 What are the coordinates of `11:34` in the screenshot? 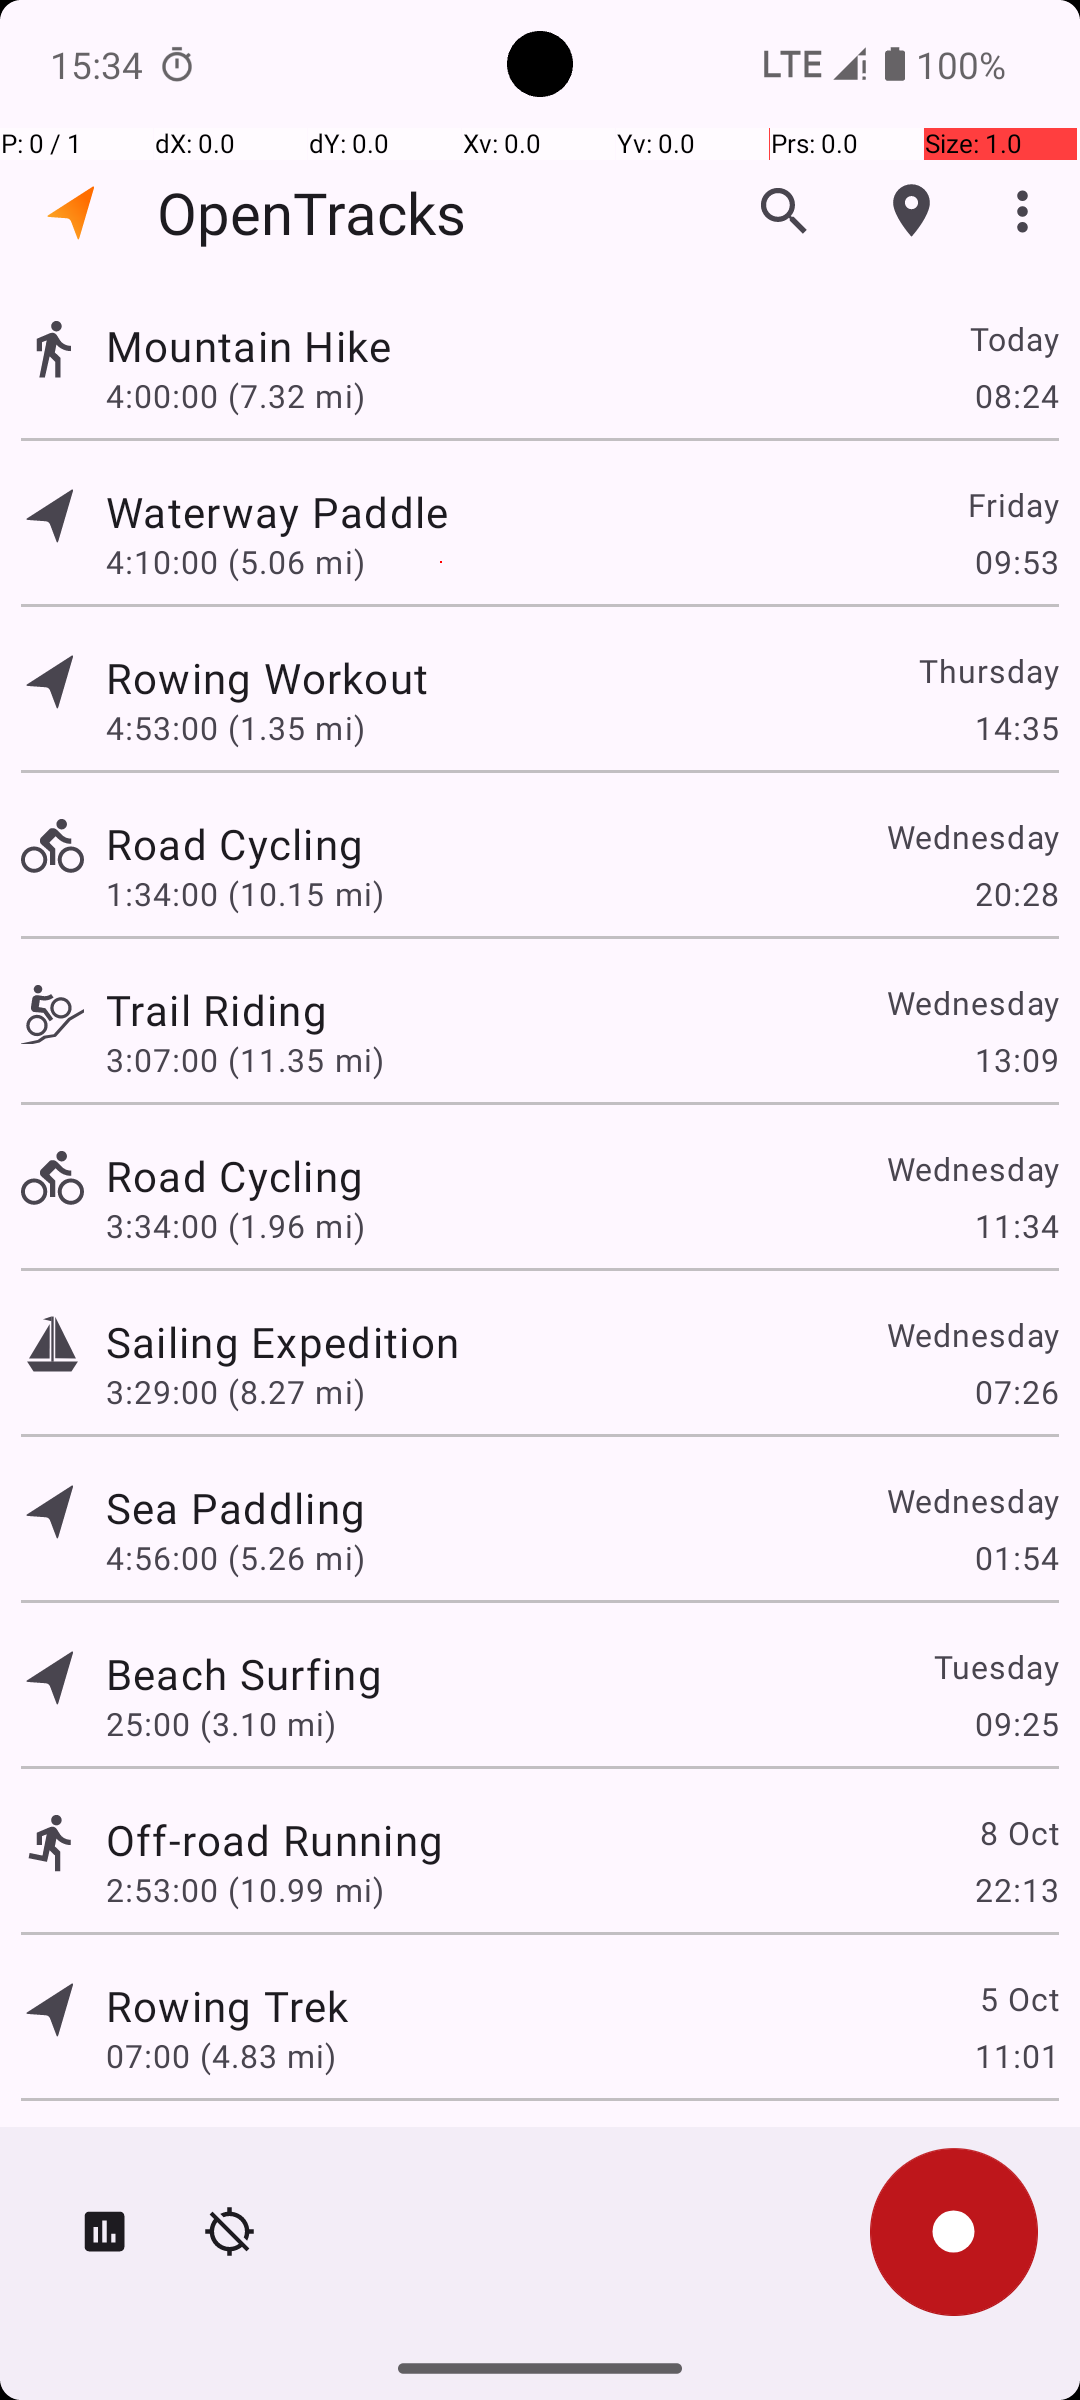 It's located at (1016, 1226).